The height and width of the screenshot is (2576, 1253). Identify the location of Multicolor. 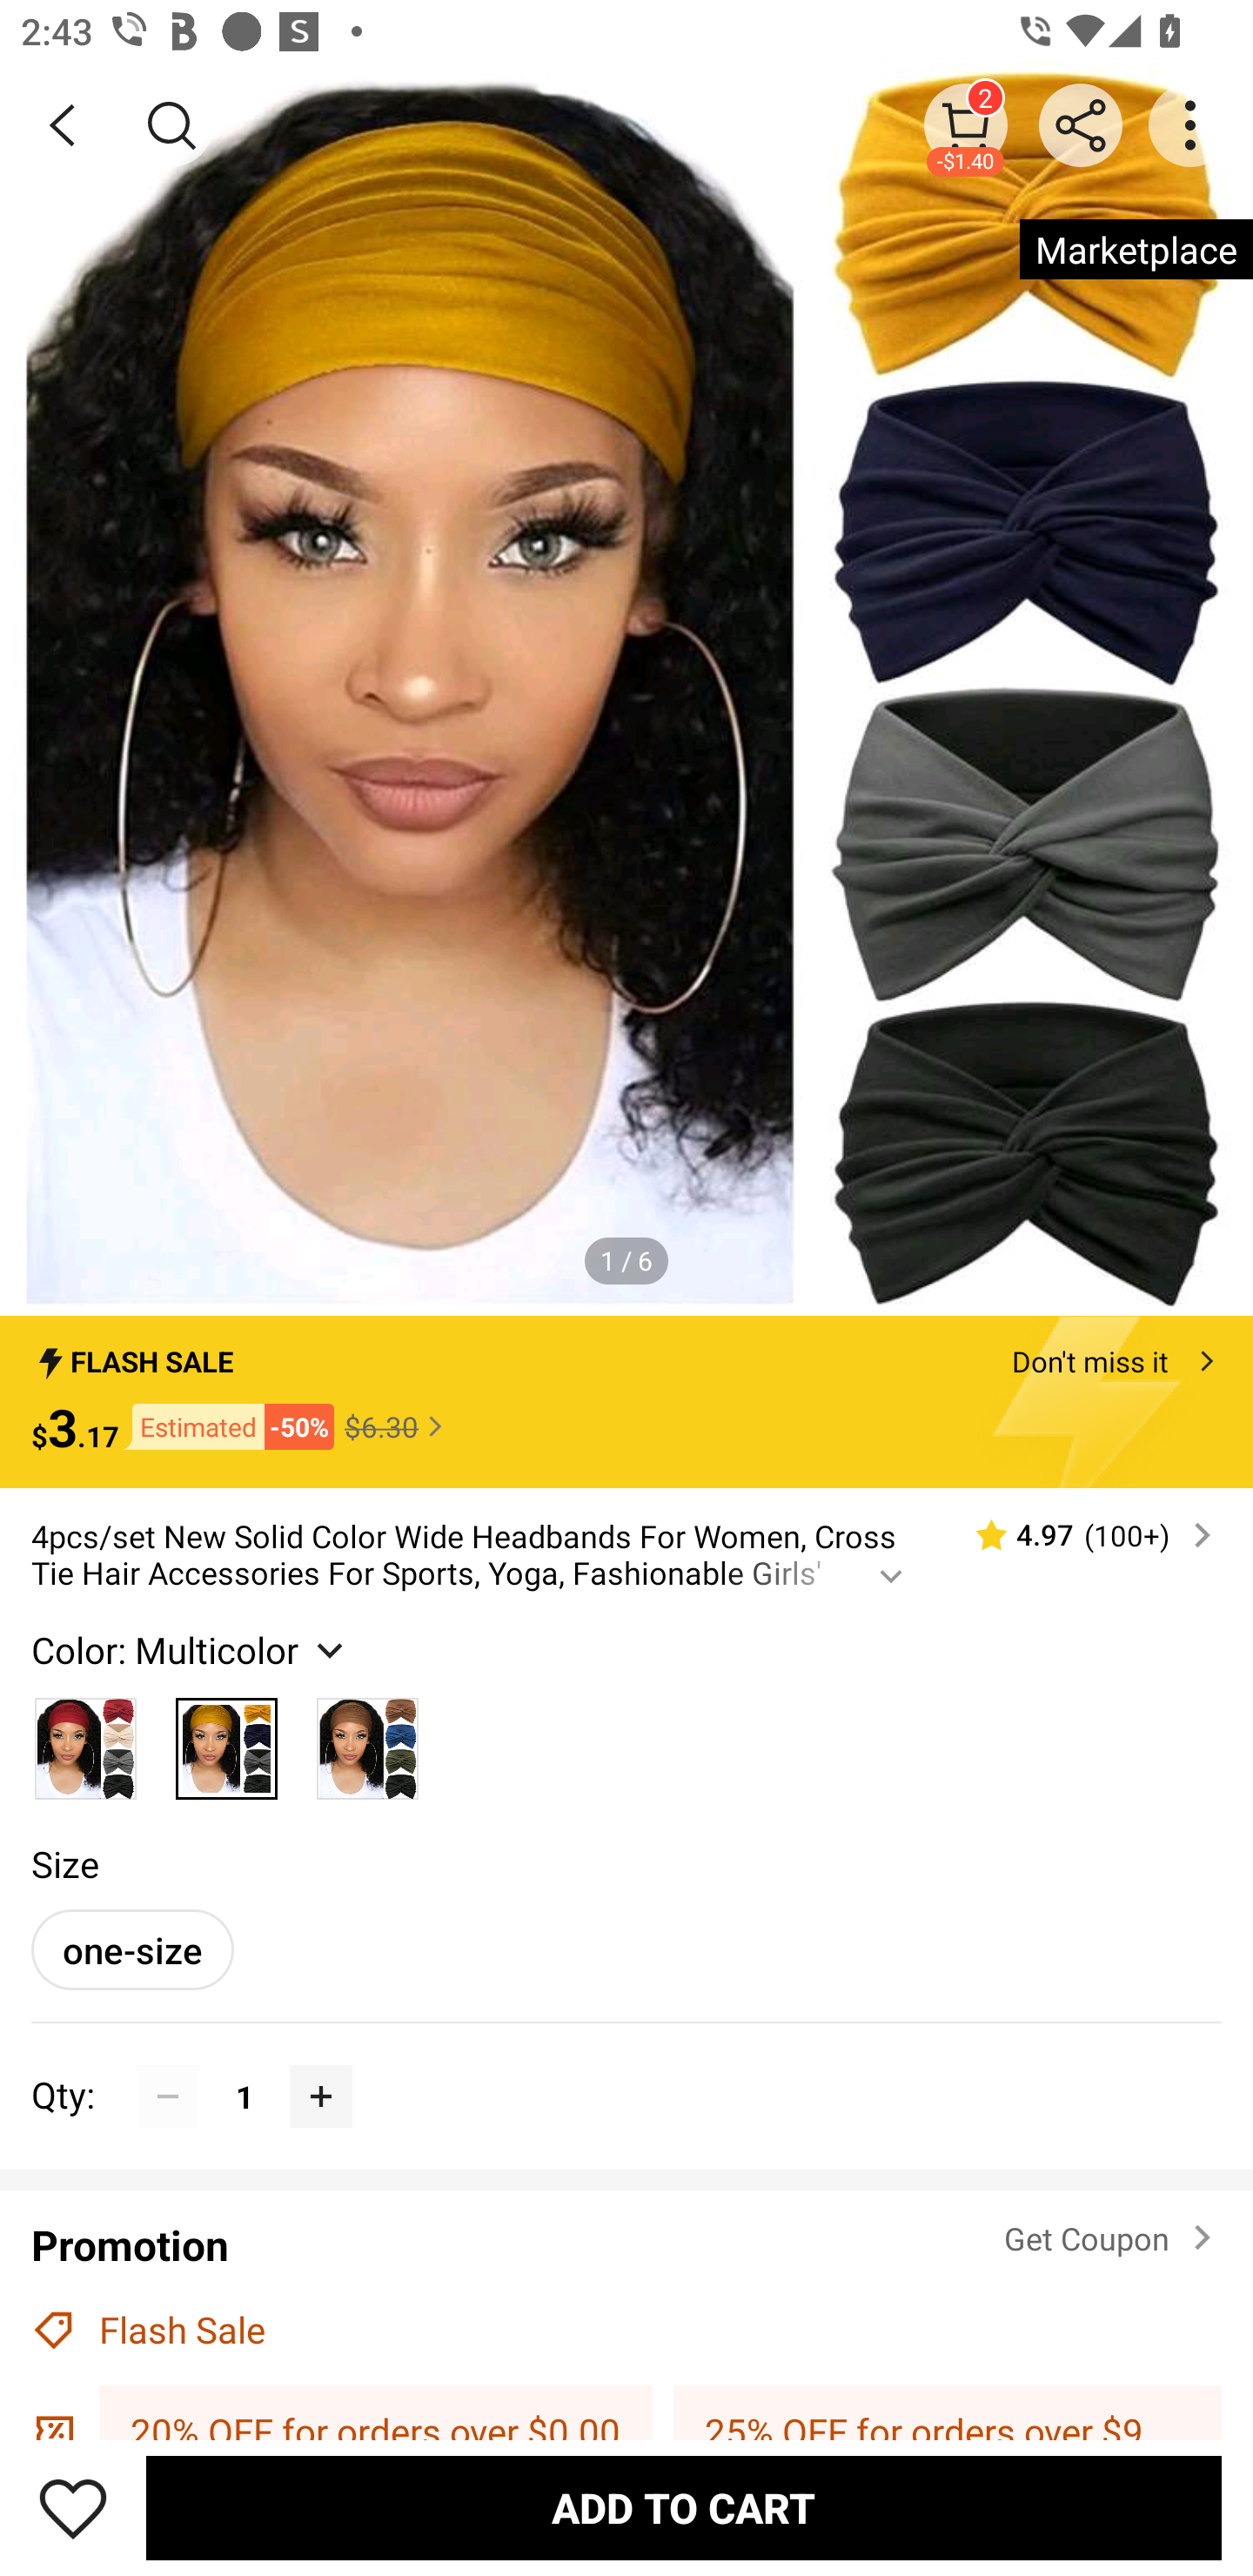
(367, 1741).